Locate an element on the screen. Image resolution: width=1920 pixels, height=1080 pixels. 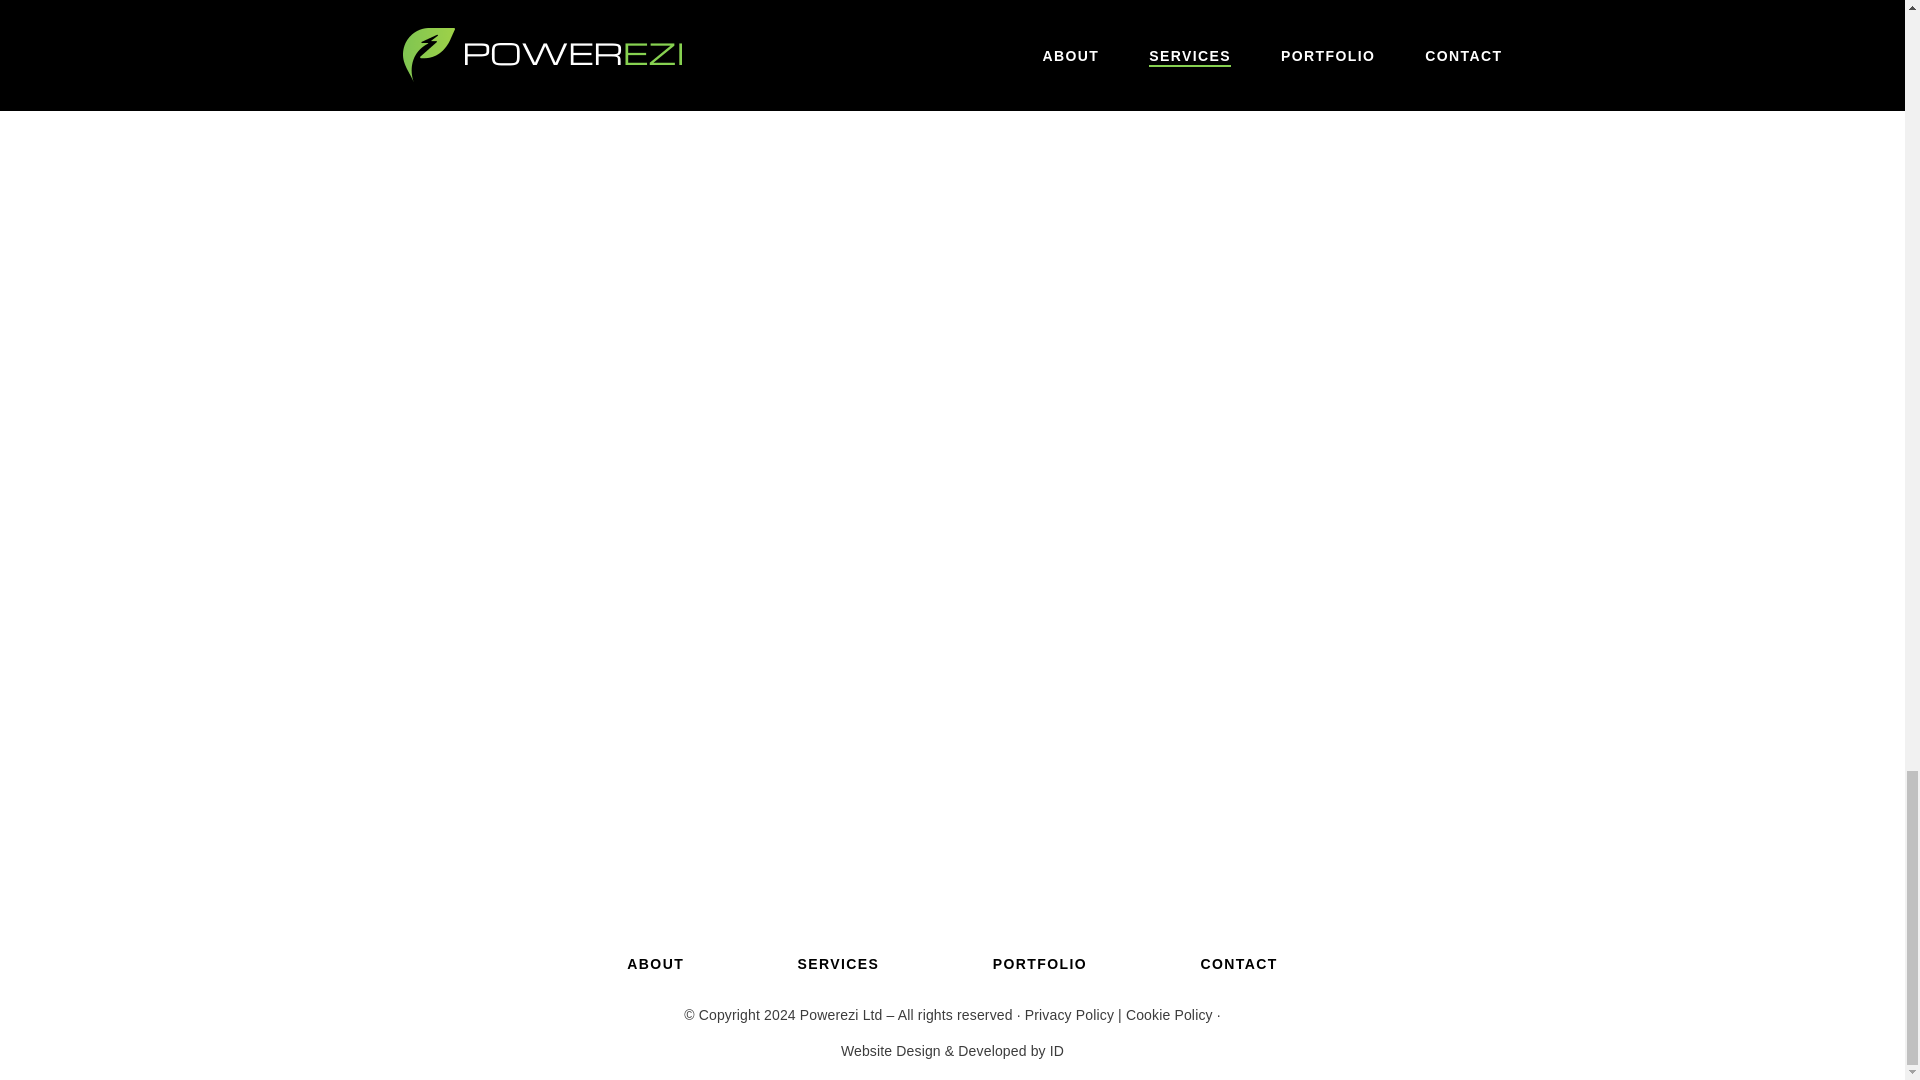
Privacy Policy is located at coordinates (1069, 1014).